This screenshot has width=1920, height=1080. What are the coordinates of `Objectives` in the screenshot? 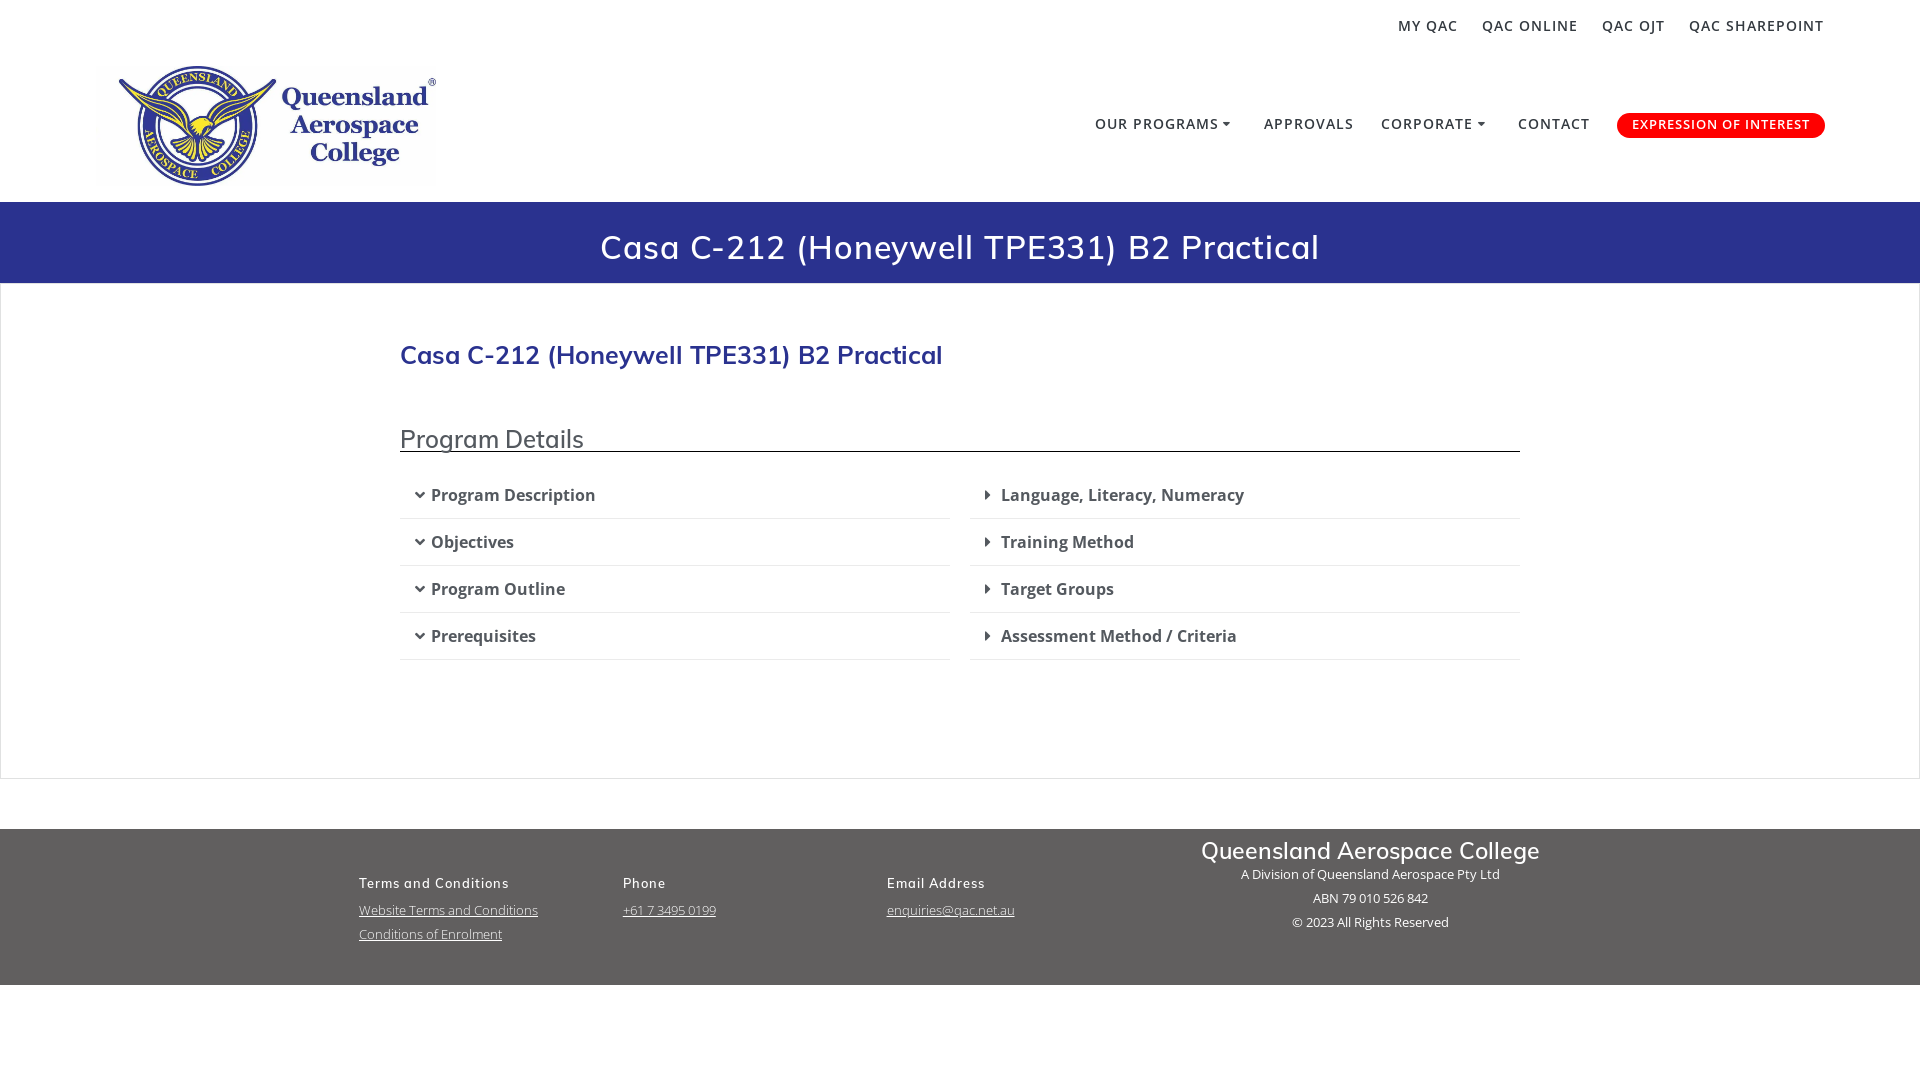 It's located at (472, 542).